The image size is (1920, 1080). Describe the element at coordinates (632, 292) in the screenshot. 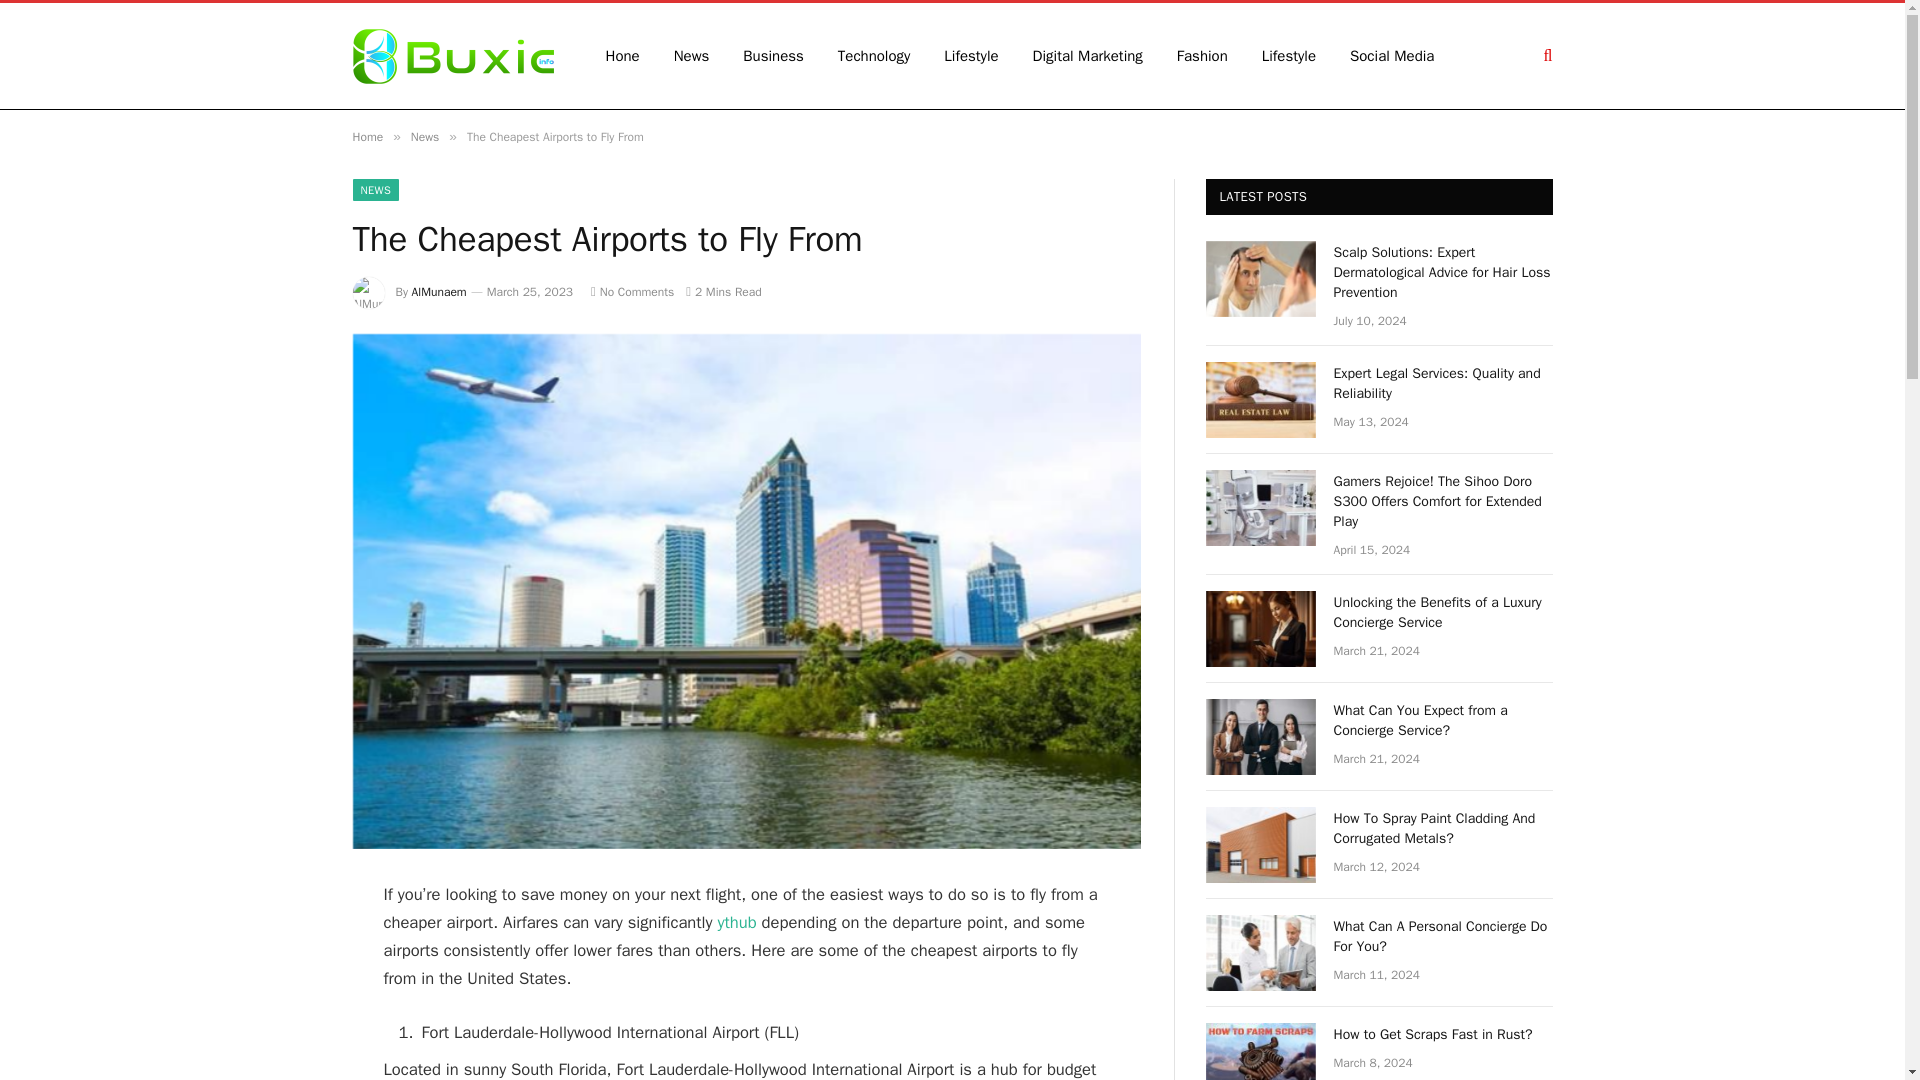

I see `No Comments` at that location.